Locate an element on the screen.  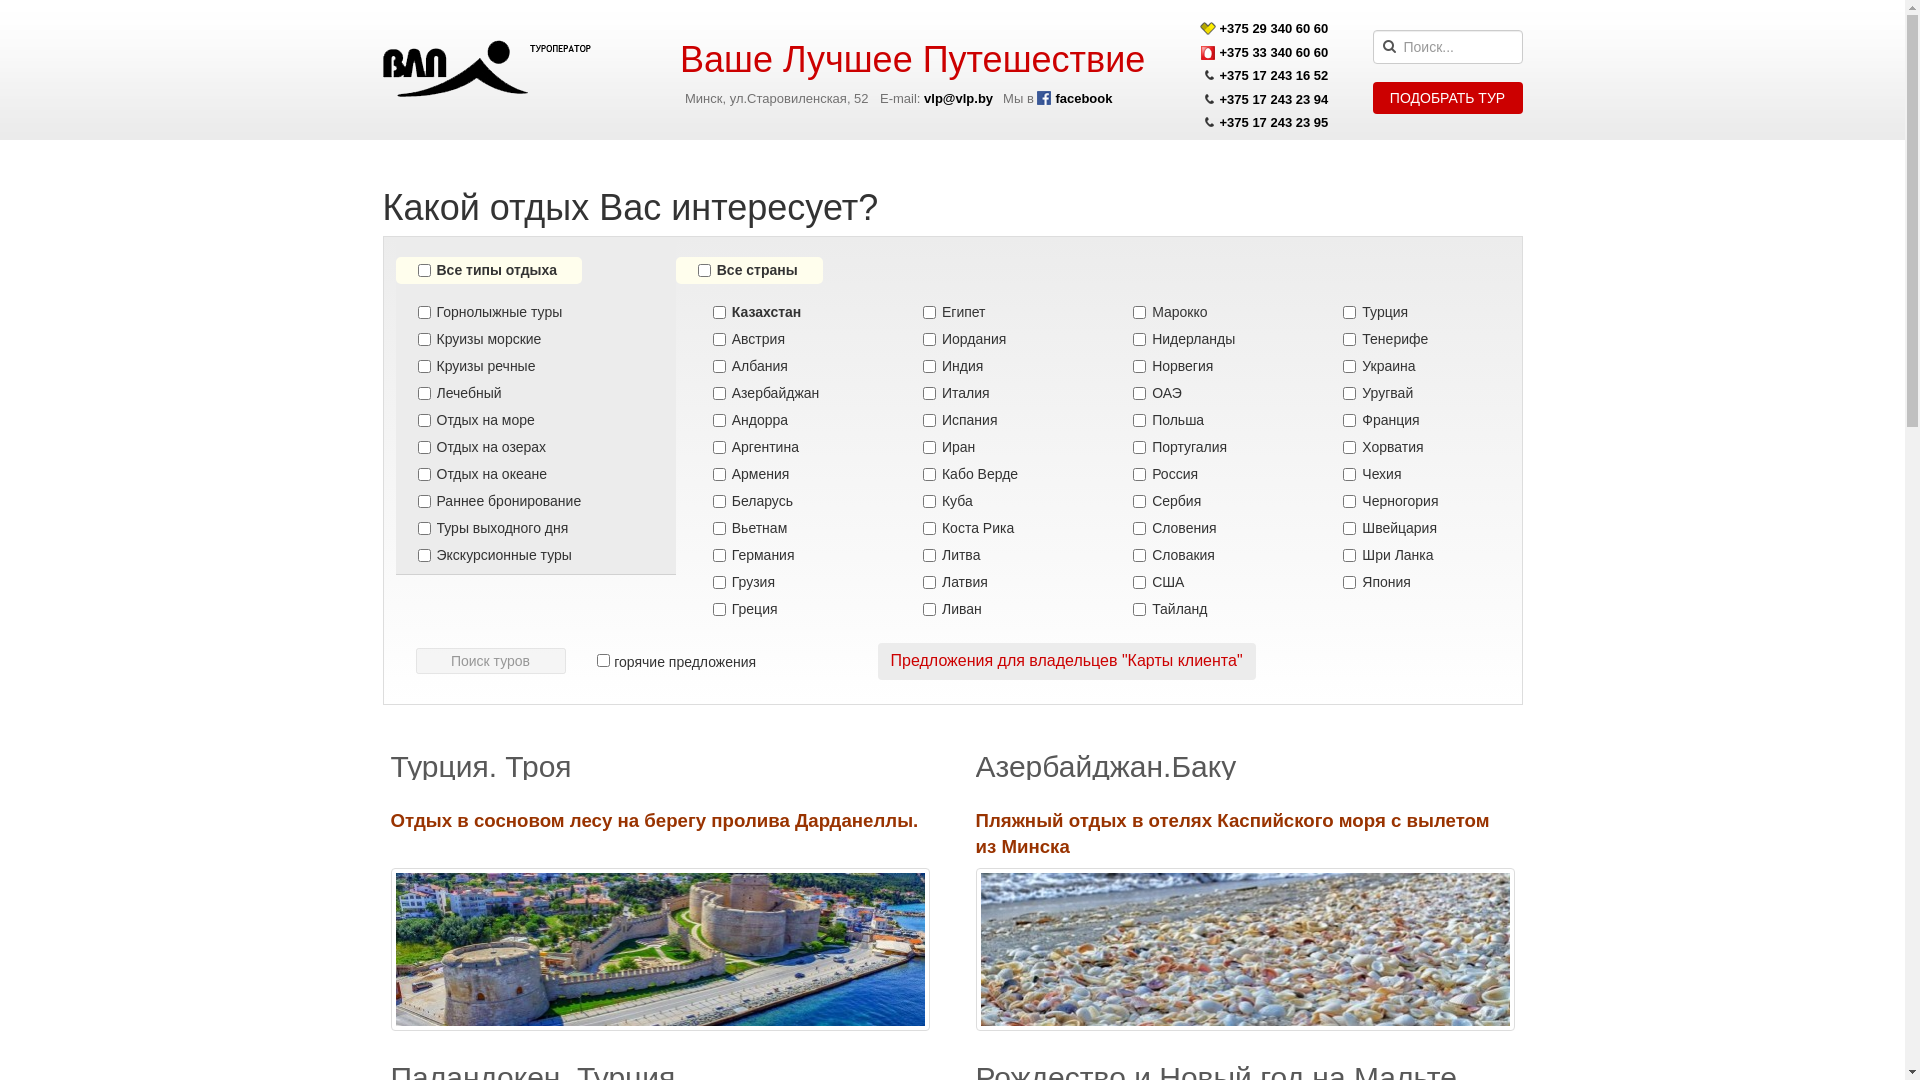
+375 17 243 16 52 is located at coordinates (1274, 76).